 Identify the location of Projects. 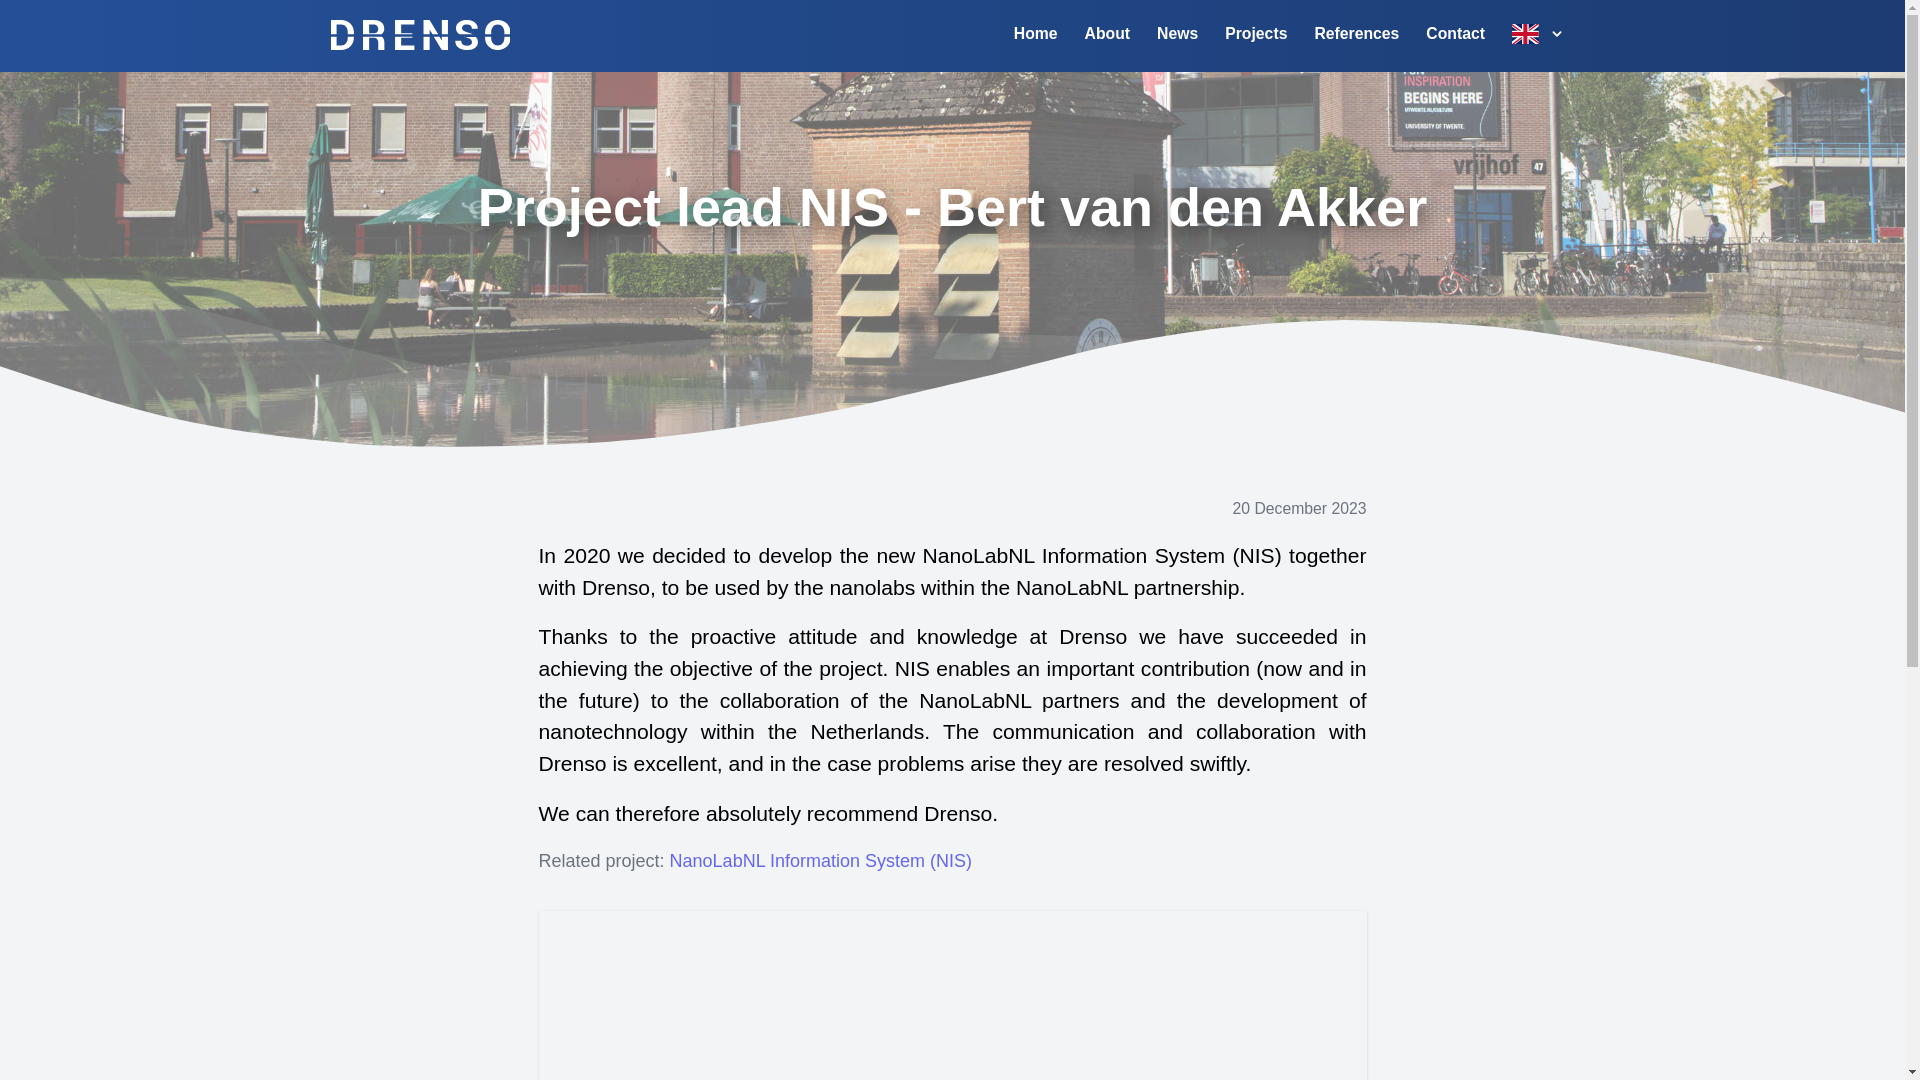
(1256, 34).